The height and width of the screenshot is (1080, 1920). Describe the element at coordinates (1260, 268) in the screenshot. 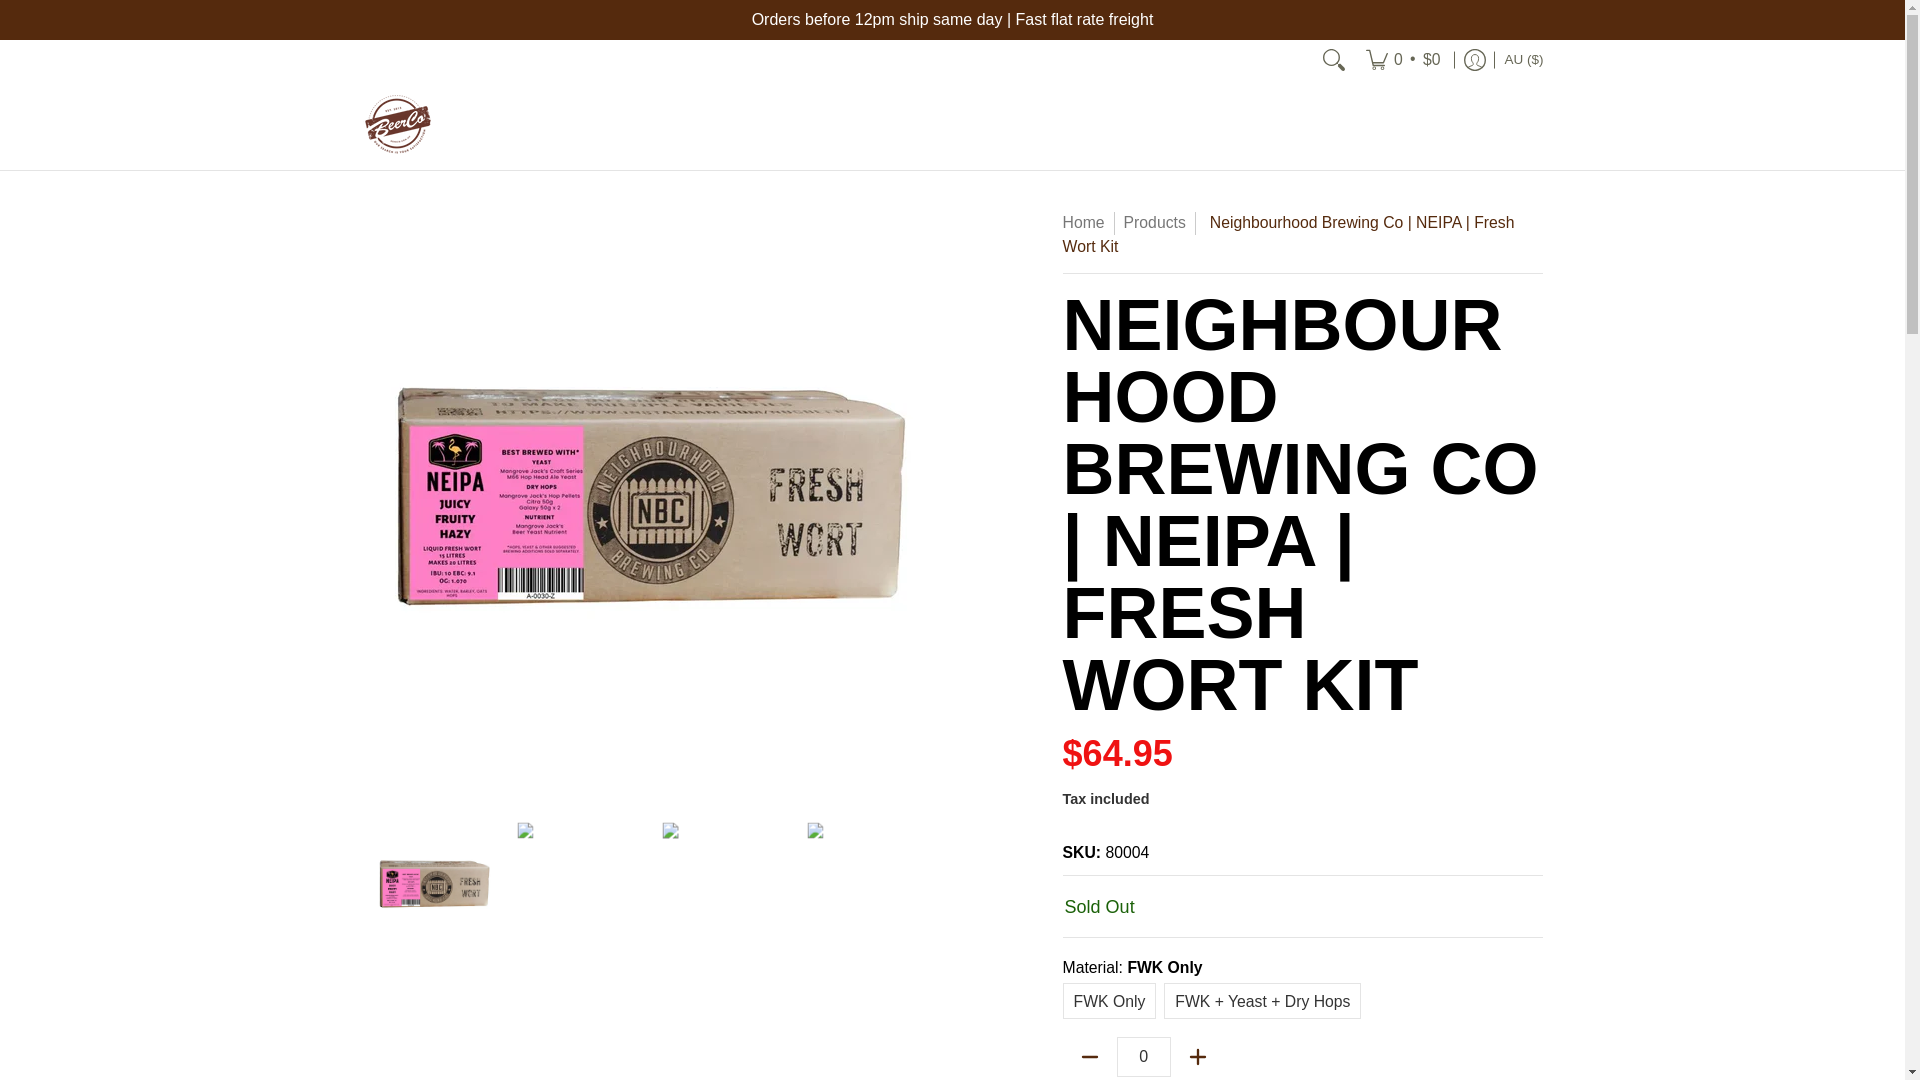

I see `CA` at that location.